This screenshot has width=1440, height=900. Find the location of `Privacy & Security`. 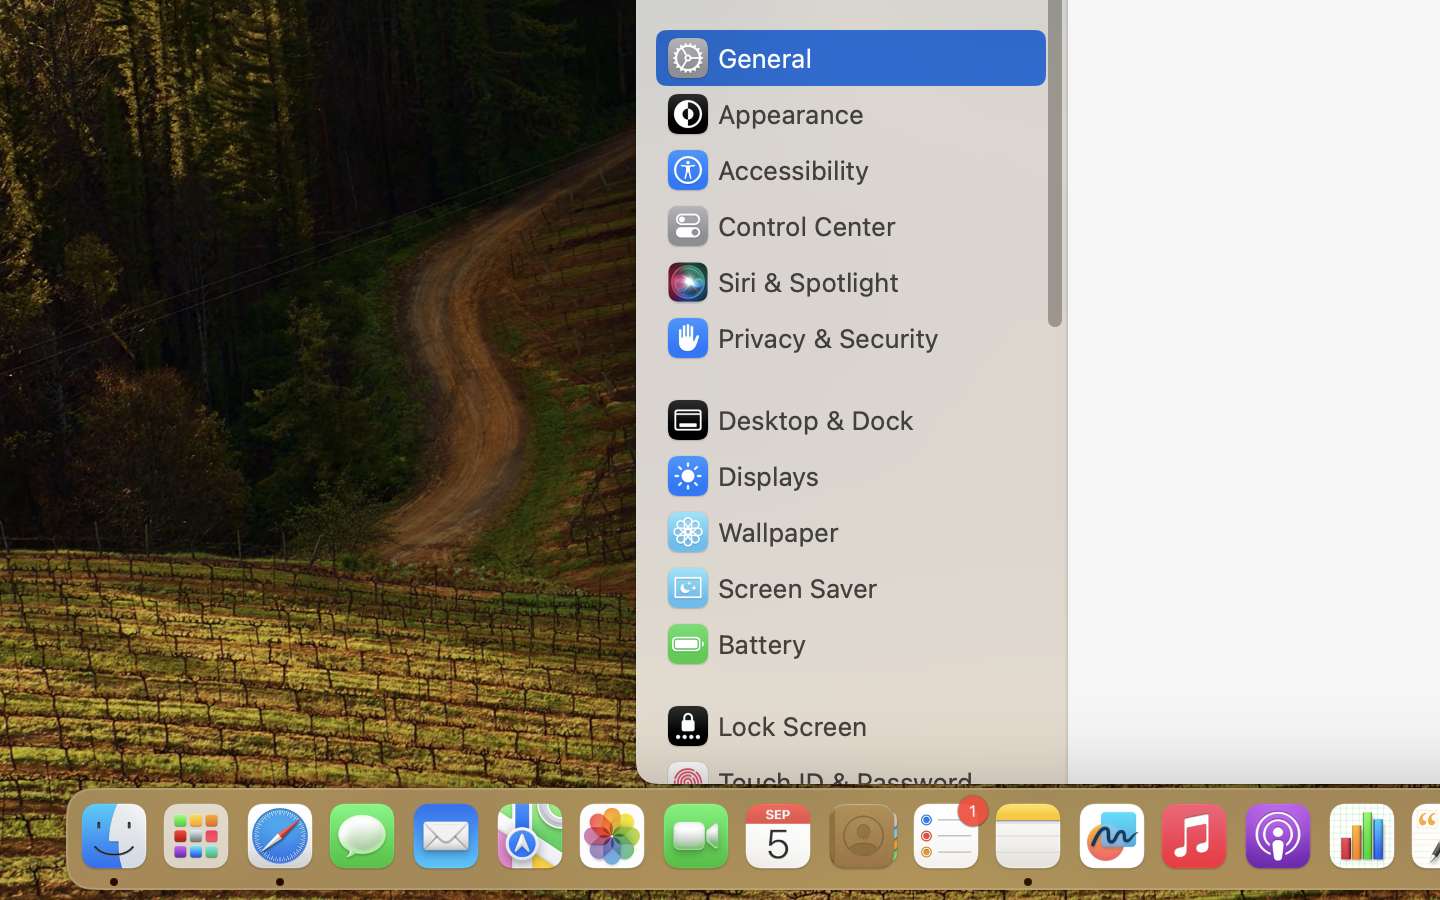

Privacy & Security is located at coordinates (801, 338).